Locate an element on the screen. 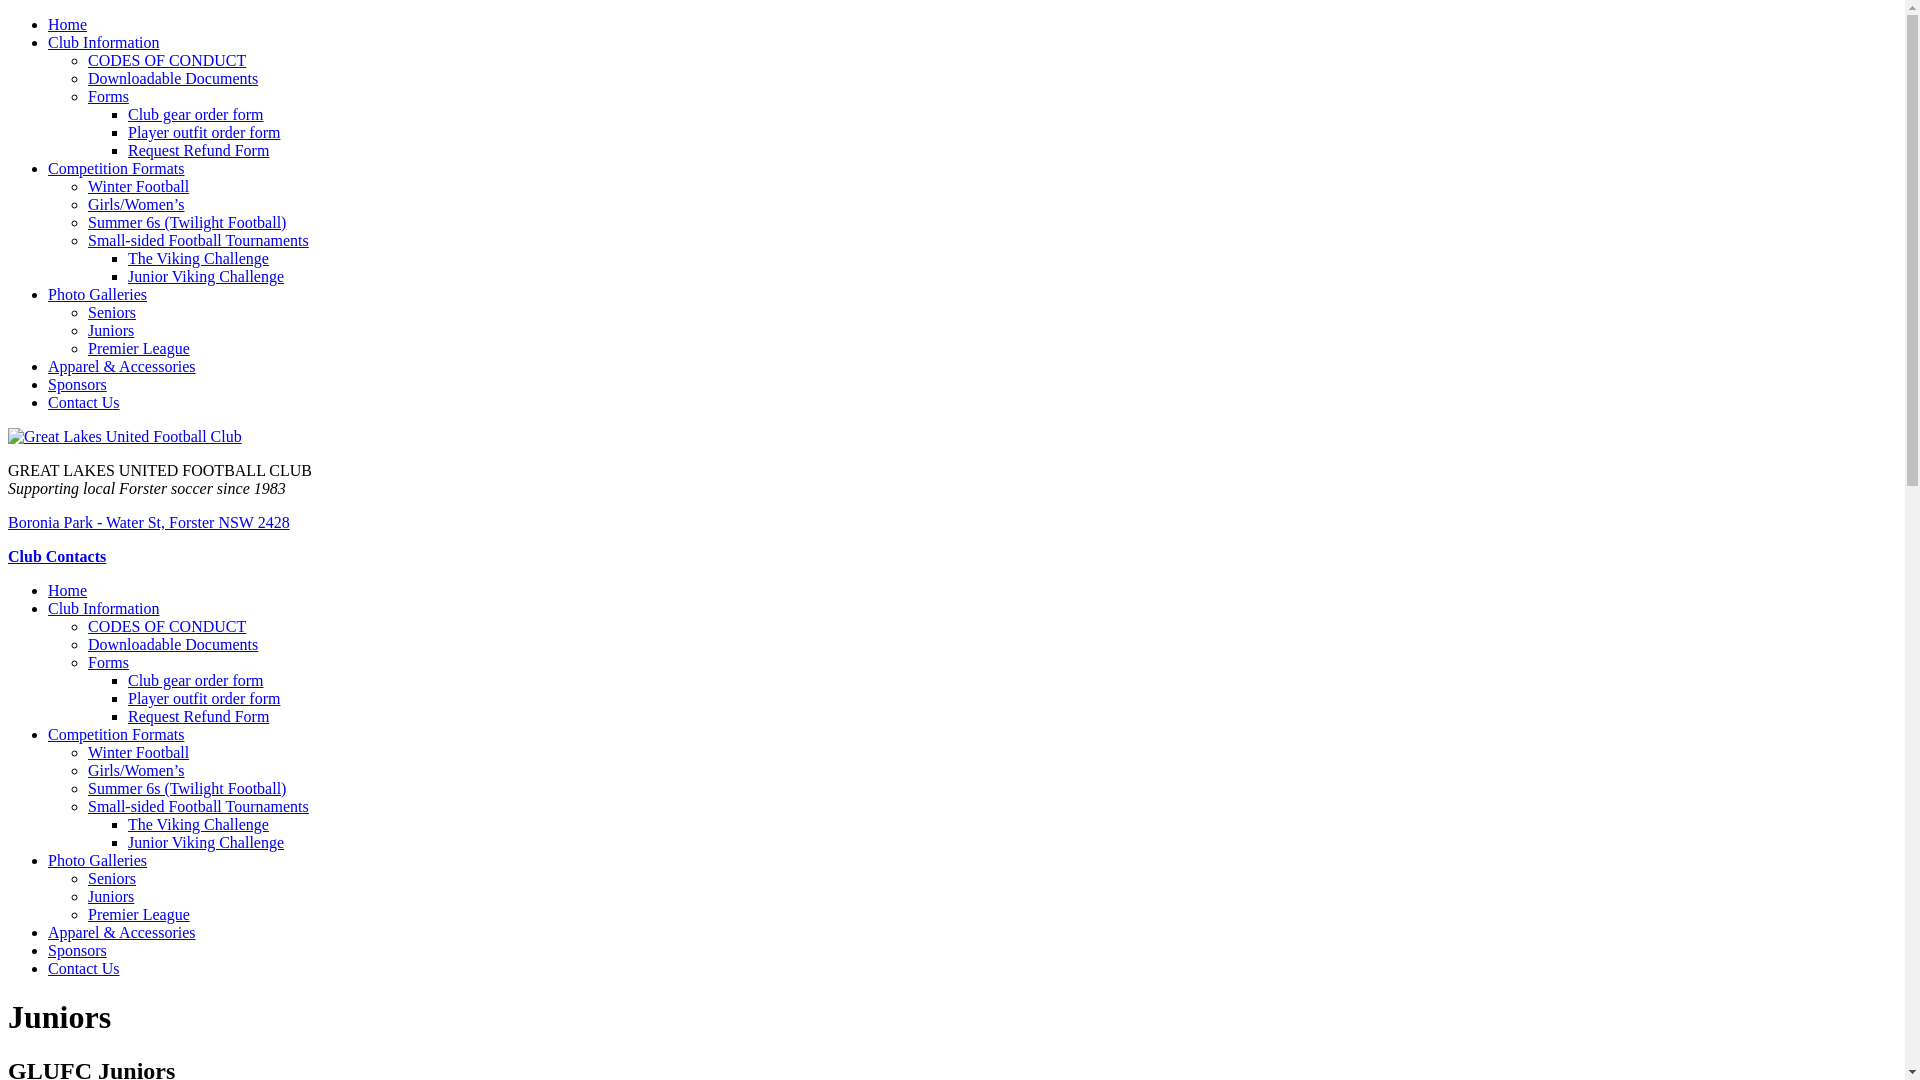  Forms is located at coordinates (108, 96).